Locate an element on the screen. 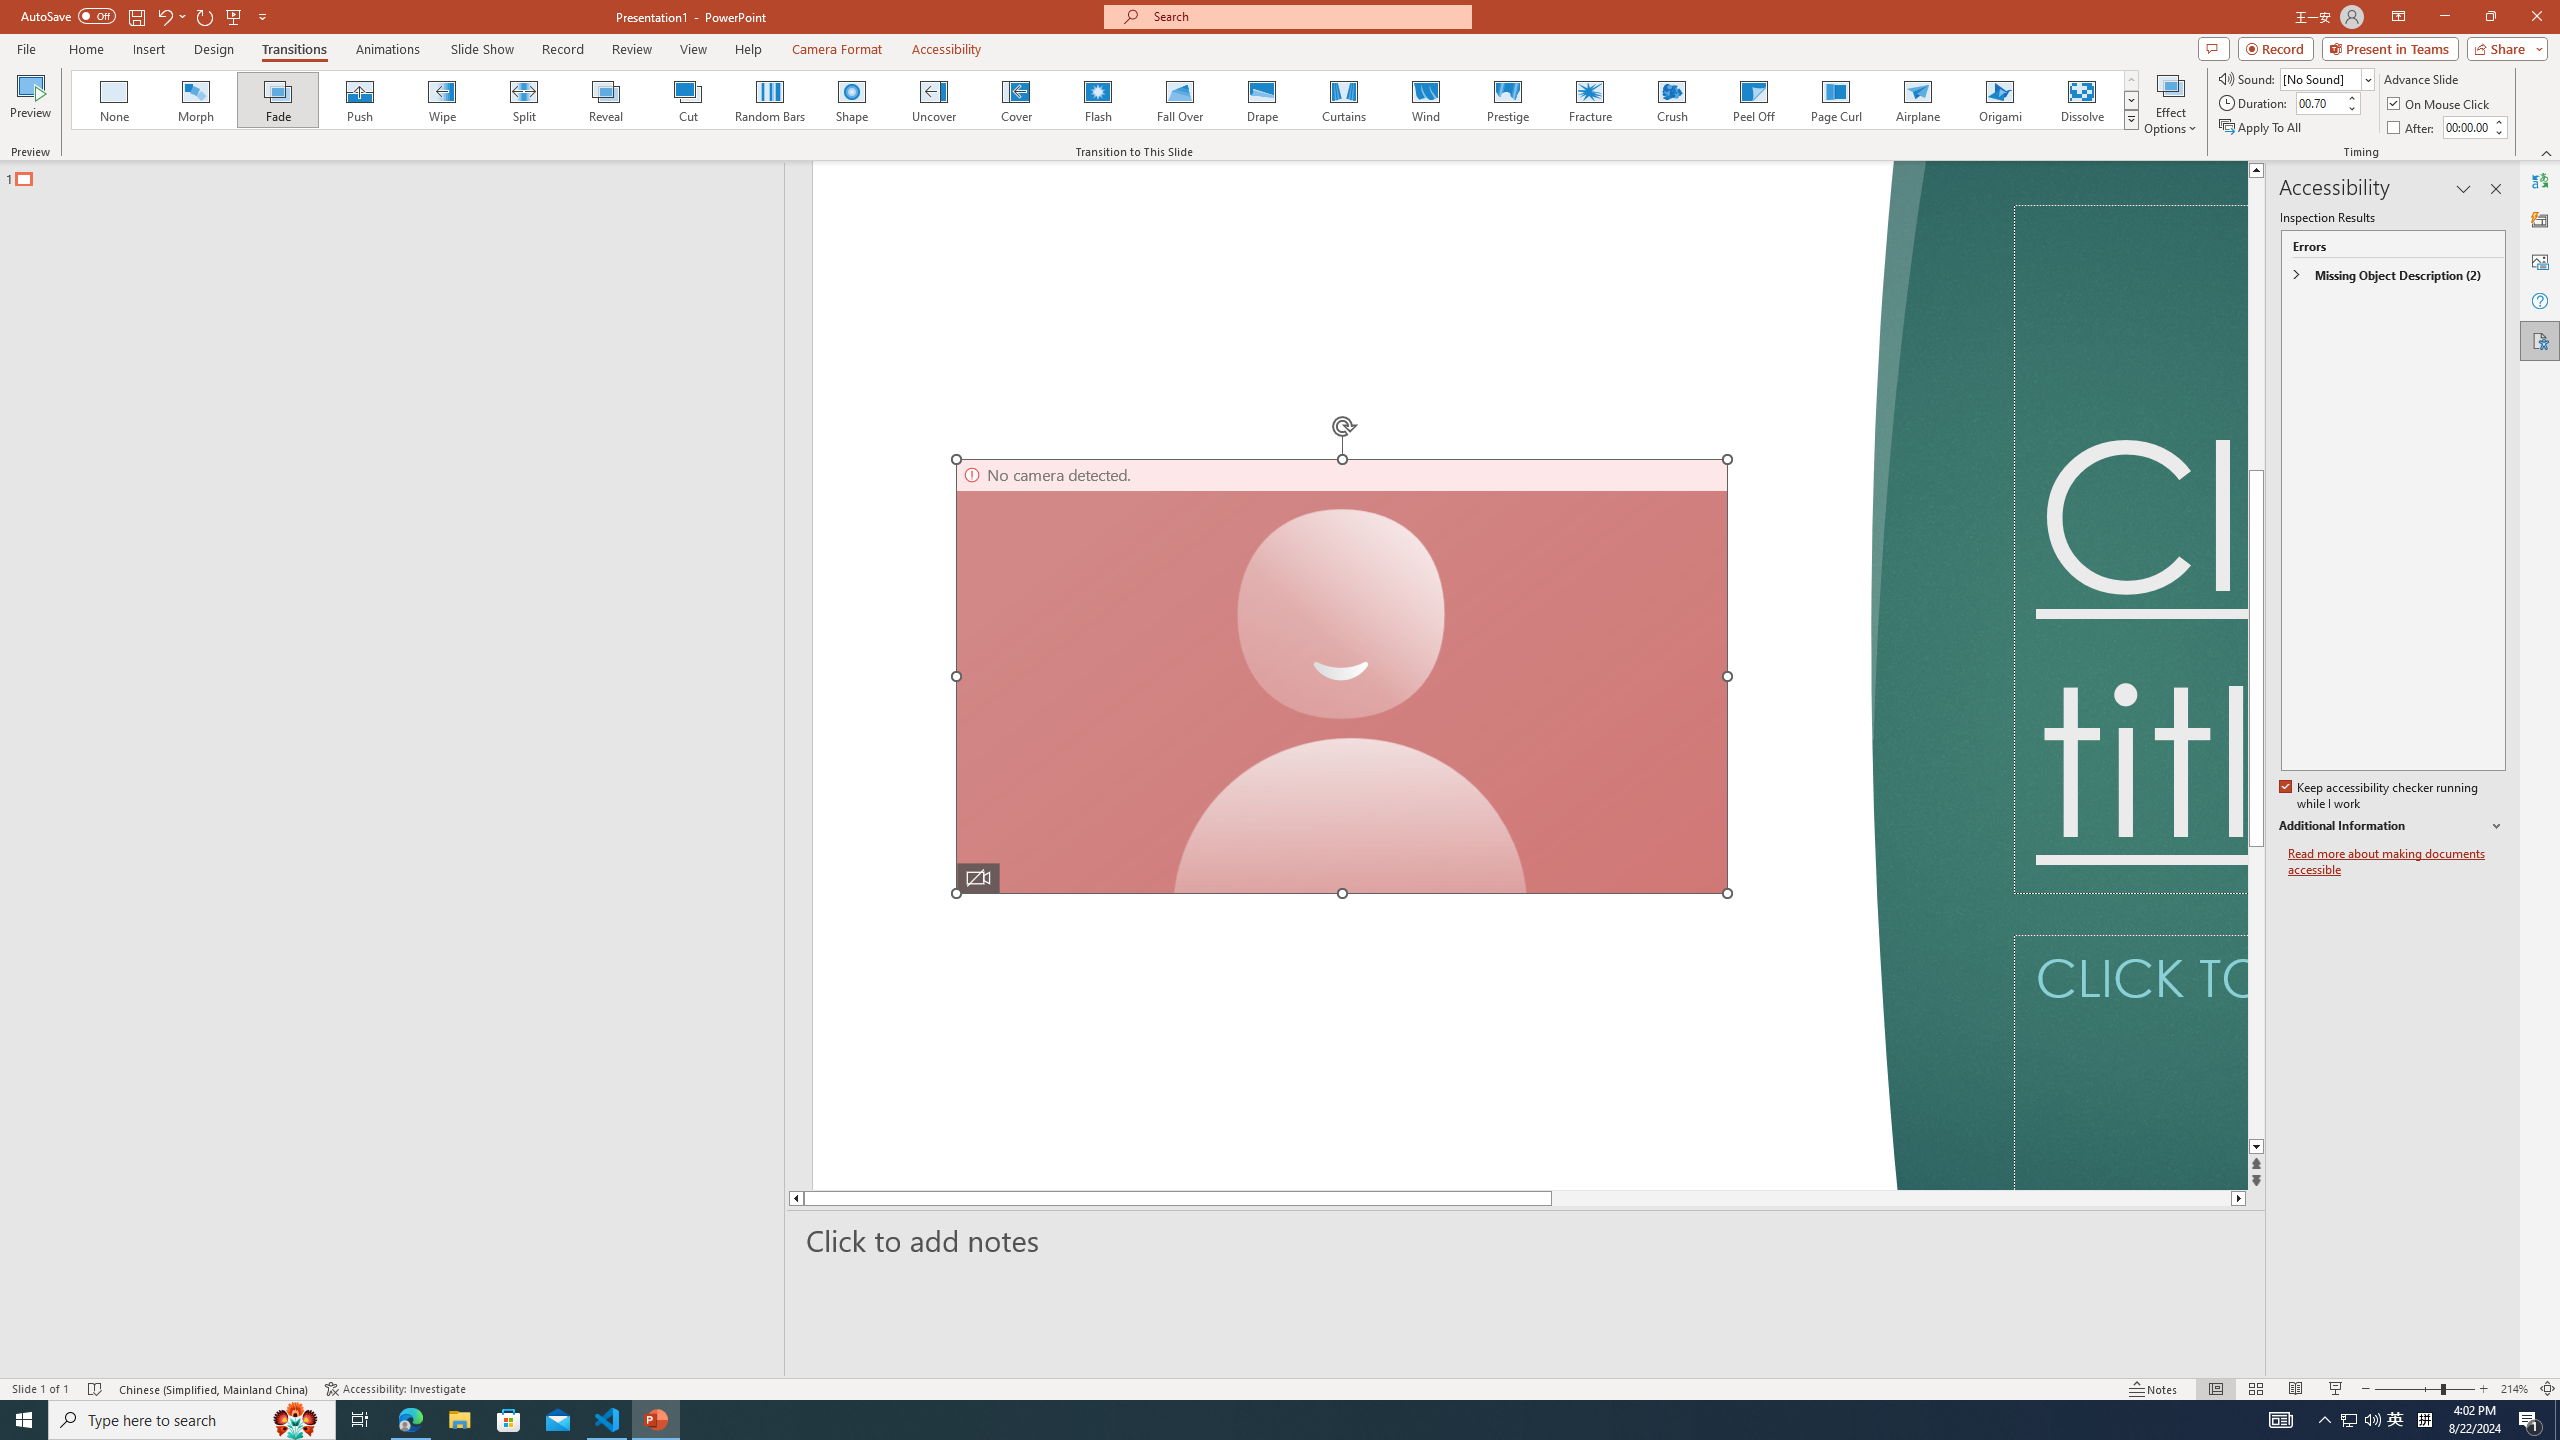  Reveal is located at coordinates (606, 100).